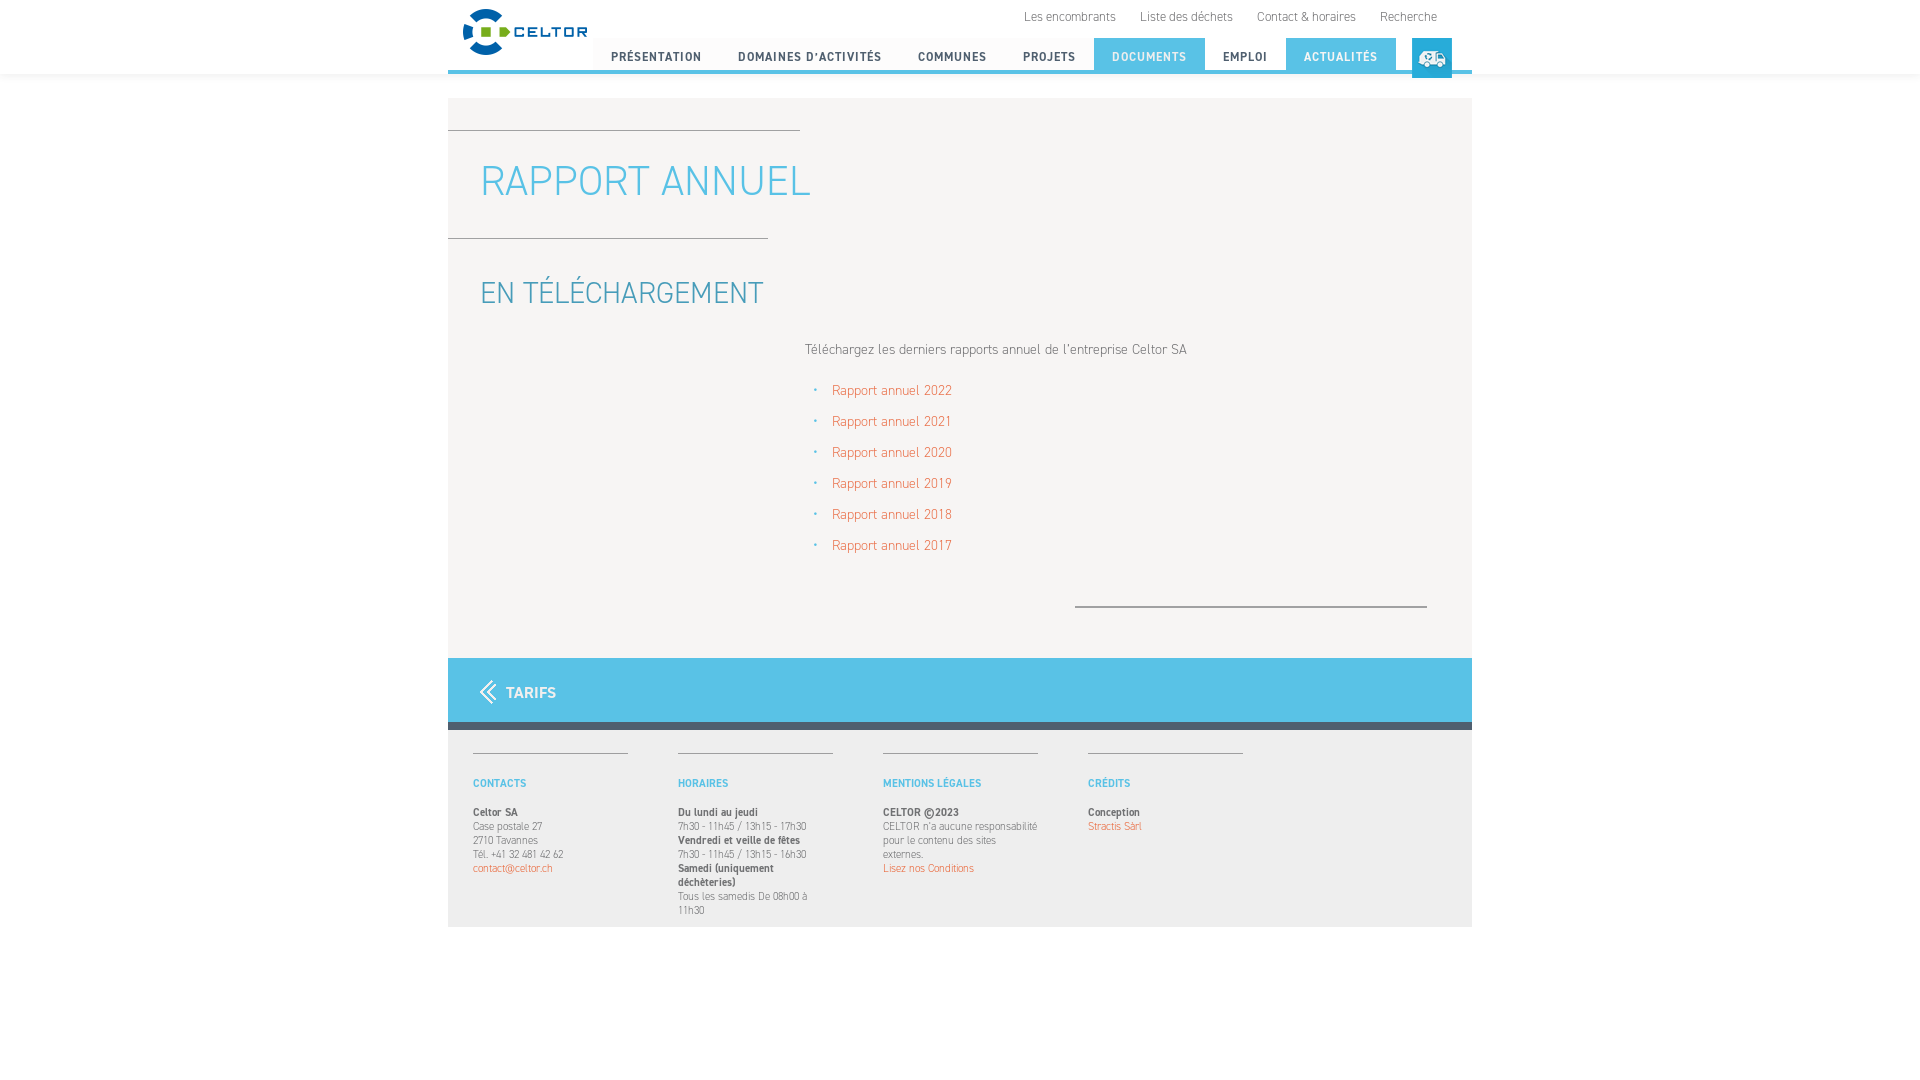 The height and width of the screenshot is (1080, 1920). Describe the element at coordinates (892, 422) in the screenshot. I see `Rapport annuel 2021` at that location.